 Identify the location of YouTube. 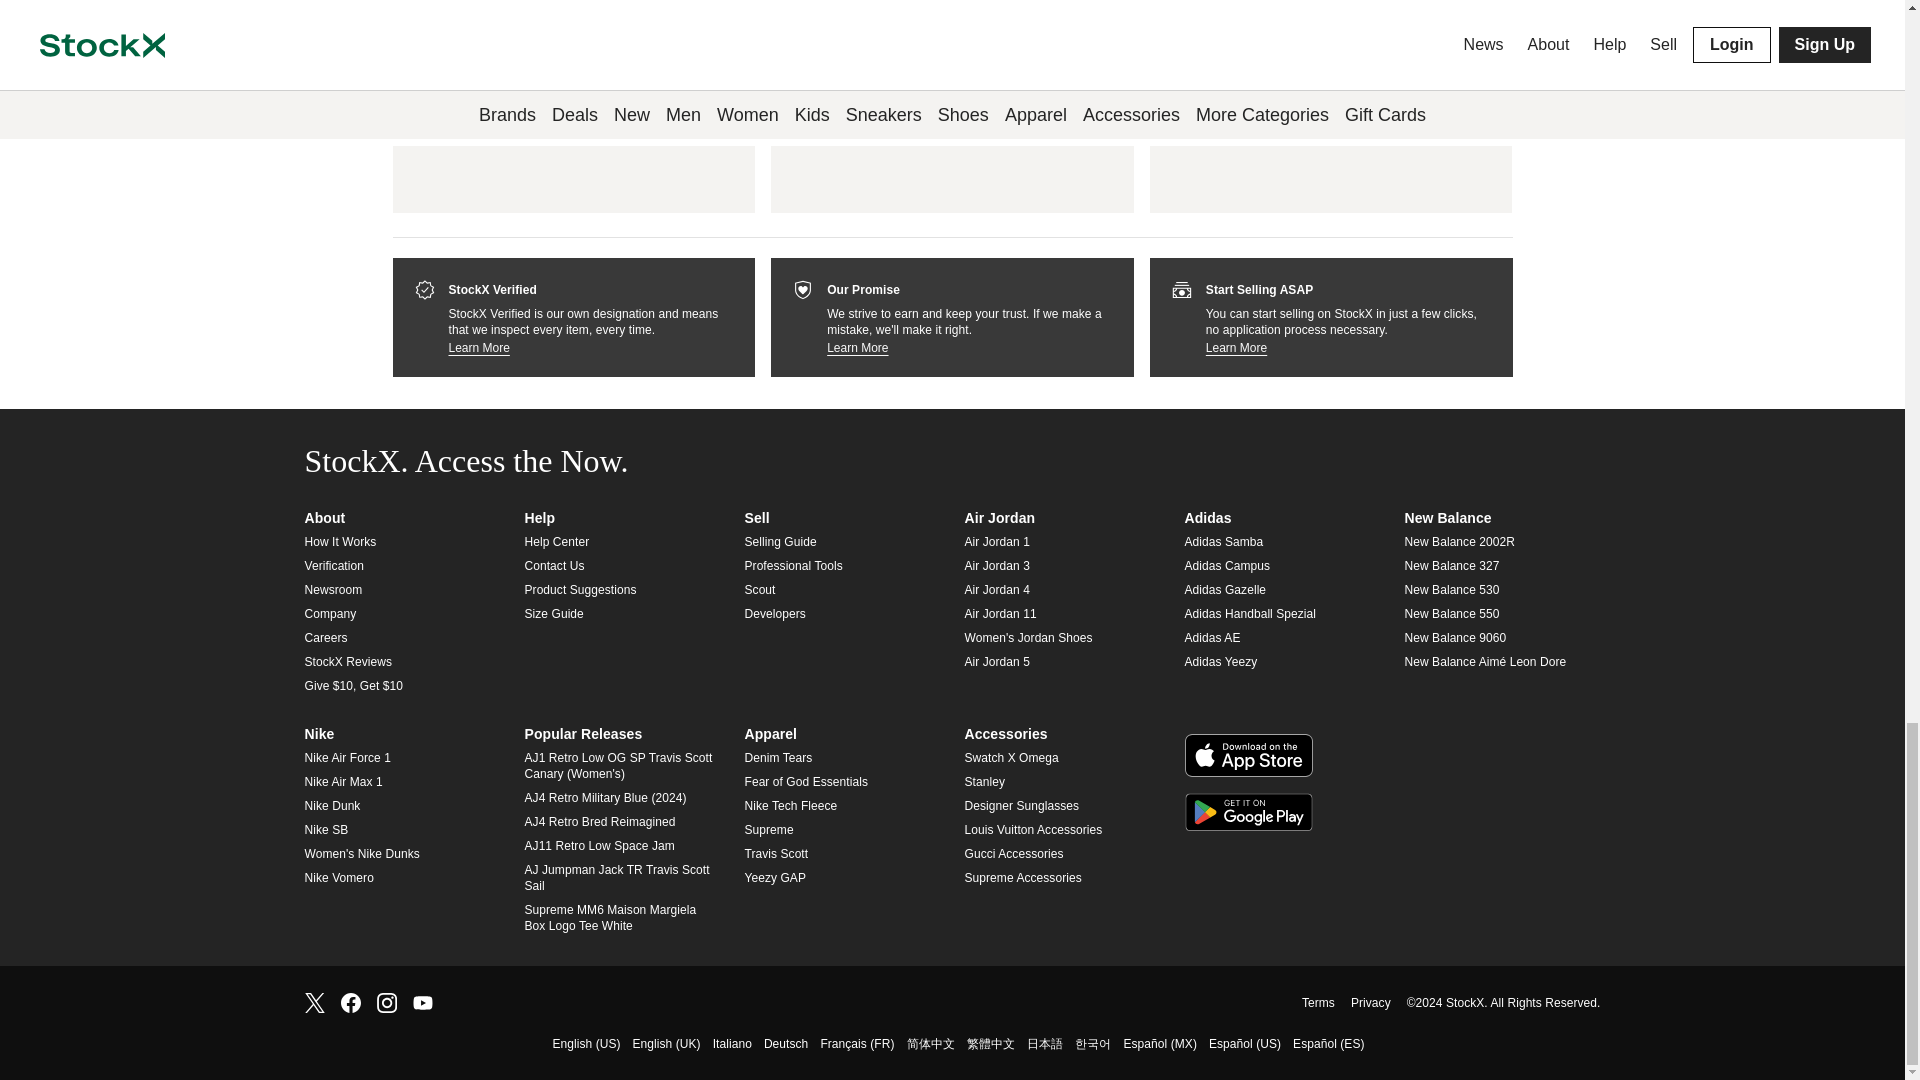
(422, 1000).